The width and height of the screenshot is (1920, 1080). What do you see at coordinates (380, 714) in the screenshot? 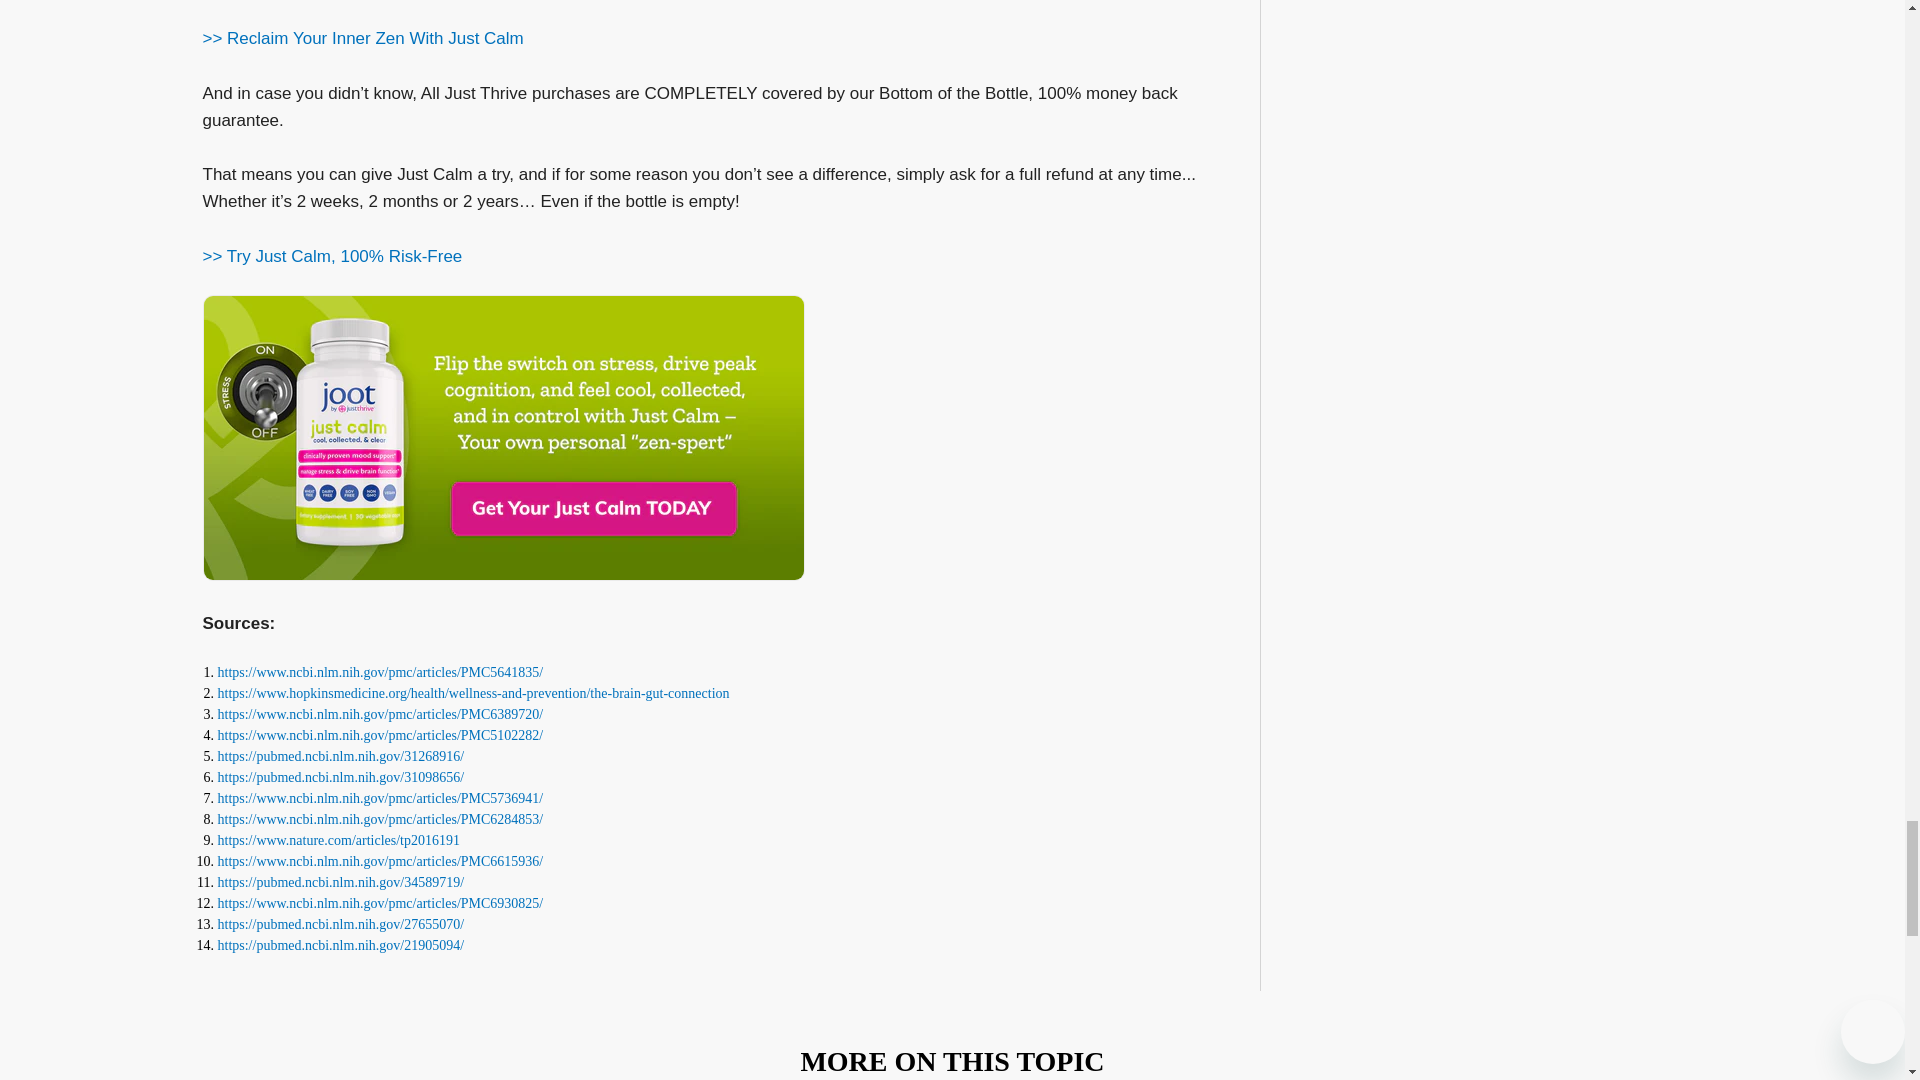
I see `gut microbiota mood disorders` at bounding box center [380, 714].